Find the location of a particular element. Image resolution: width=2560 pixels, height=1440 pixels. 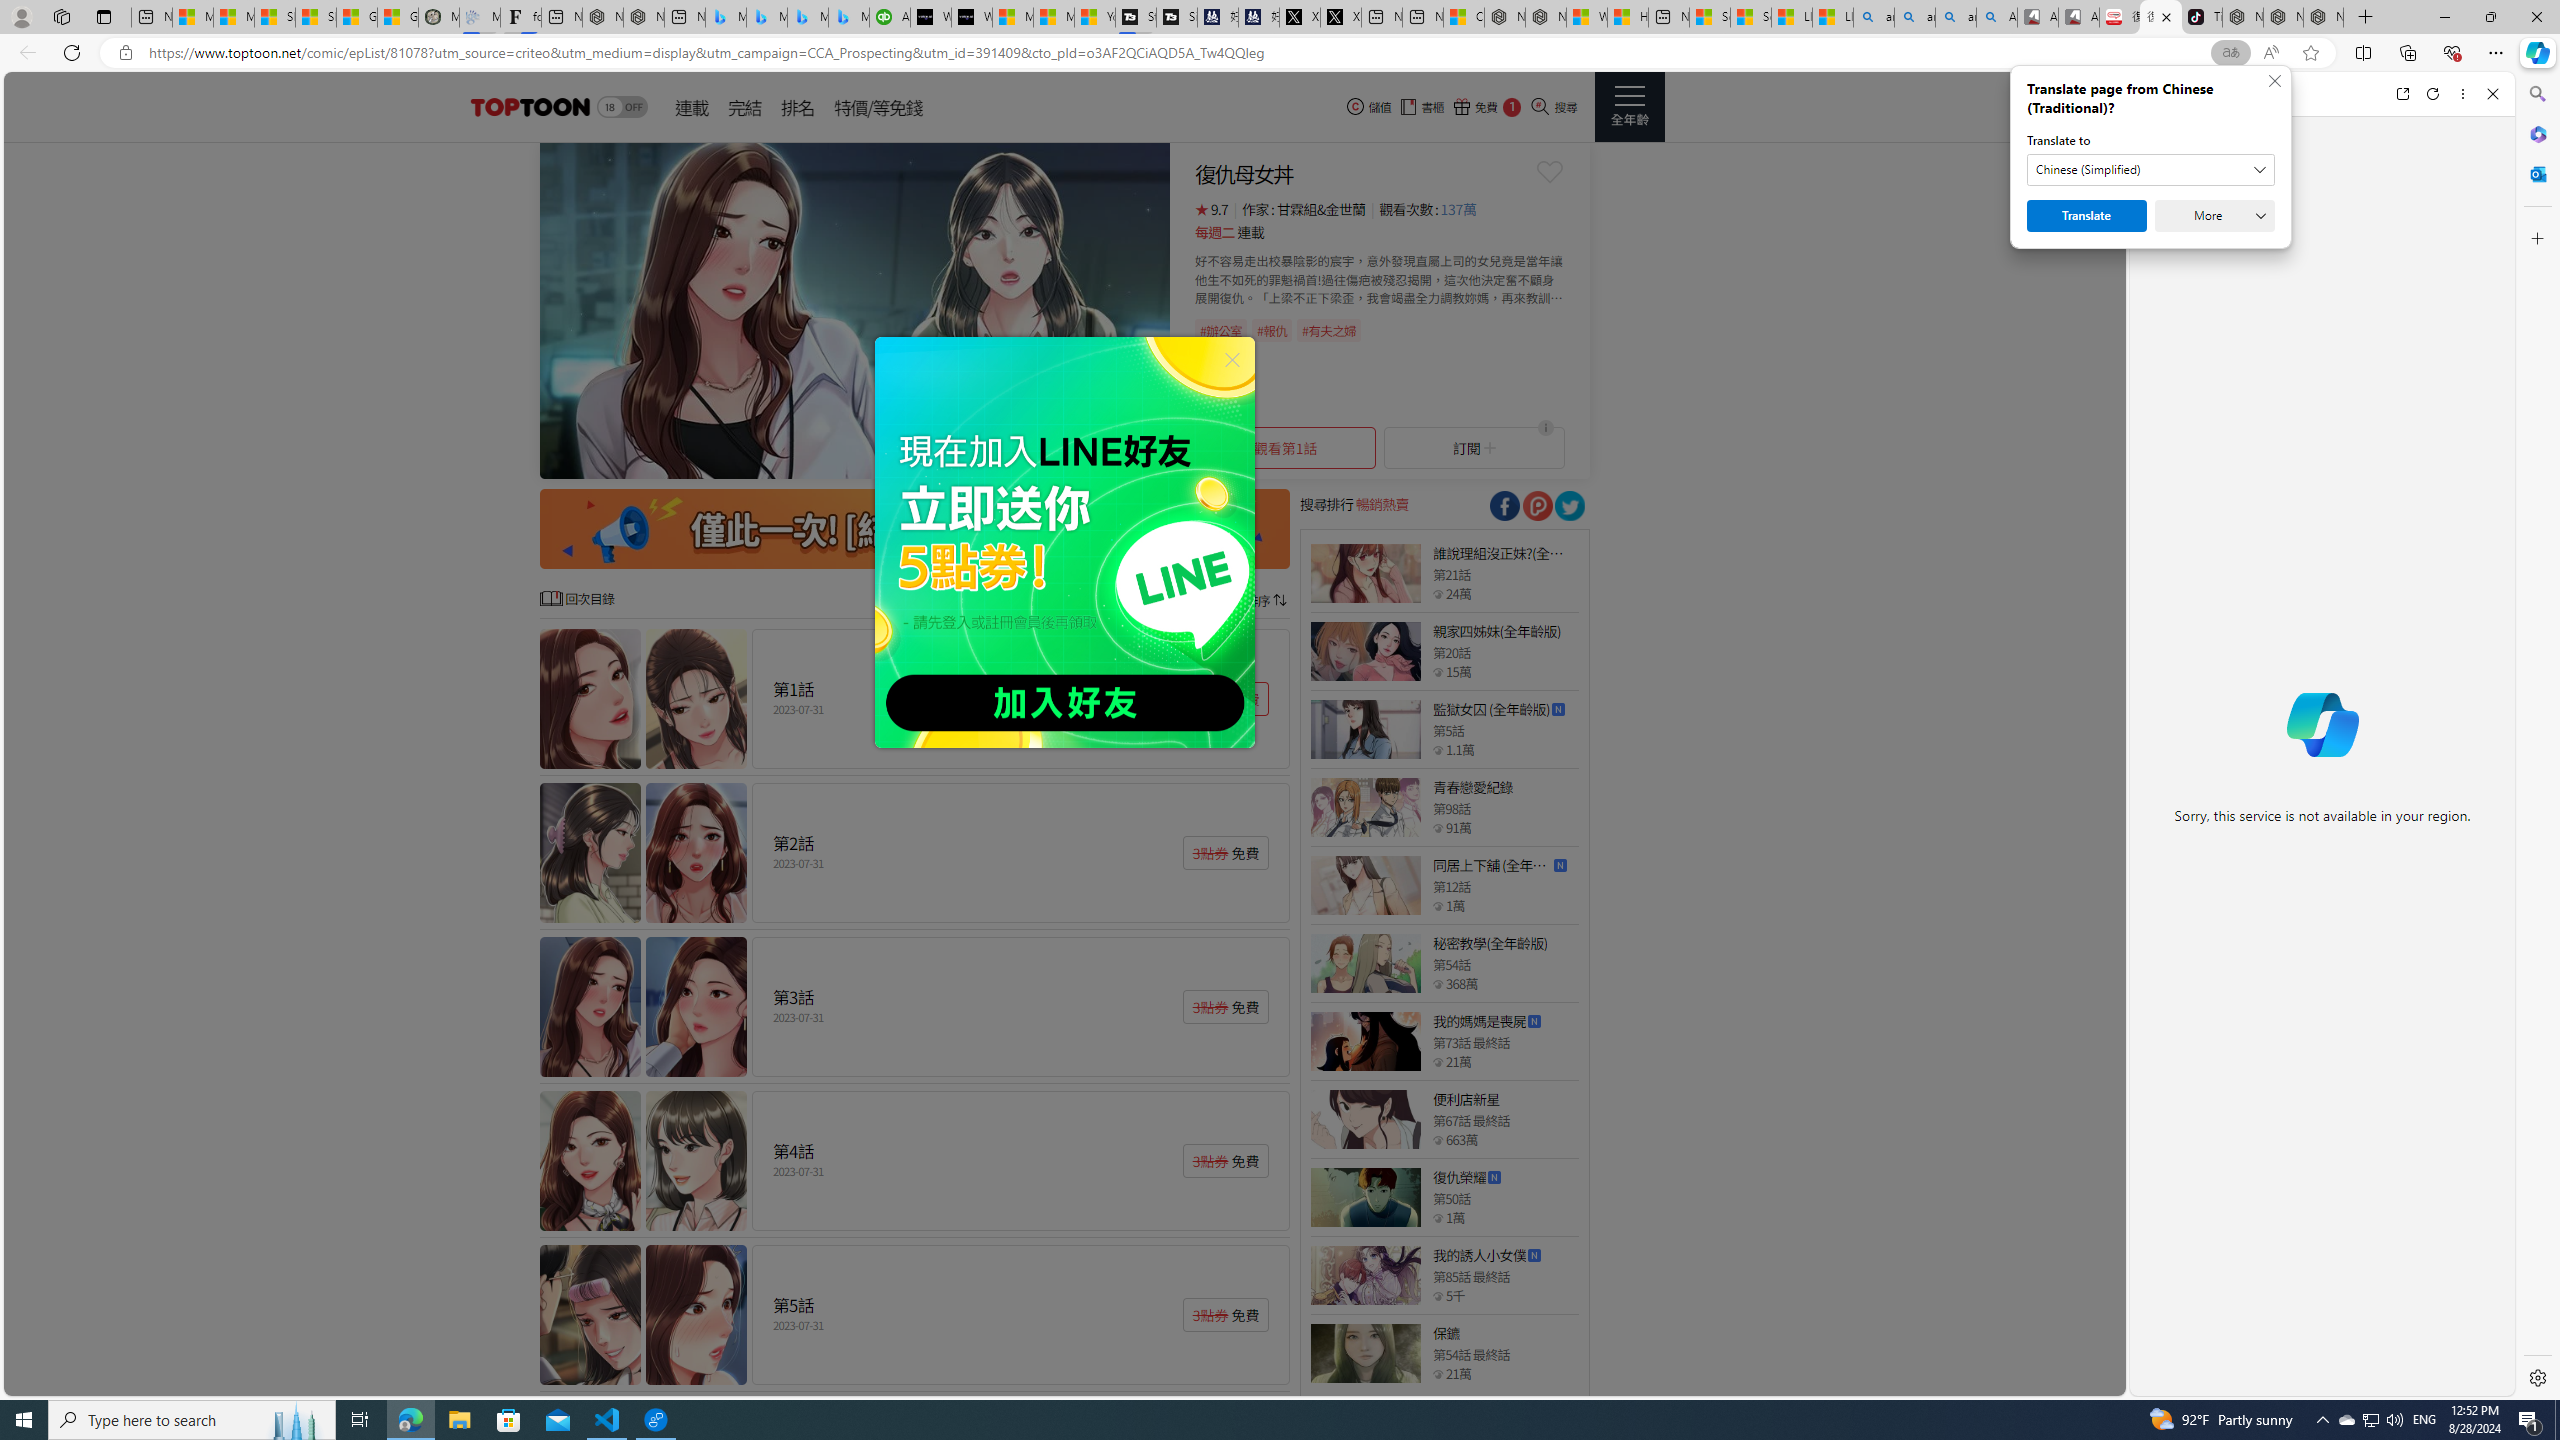

Manatee Mortality Statistics | FWC is located at coordinates (438, 17).